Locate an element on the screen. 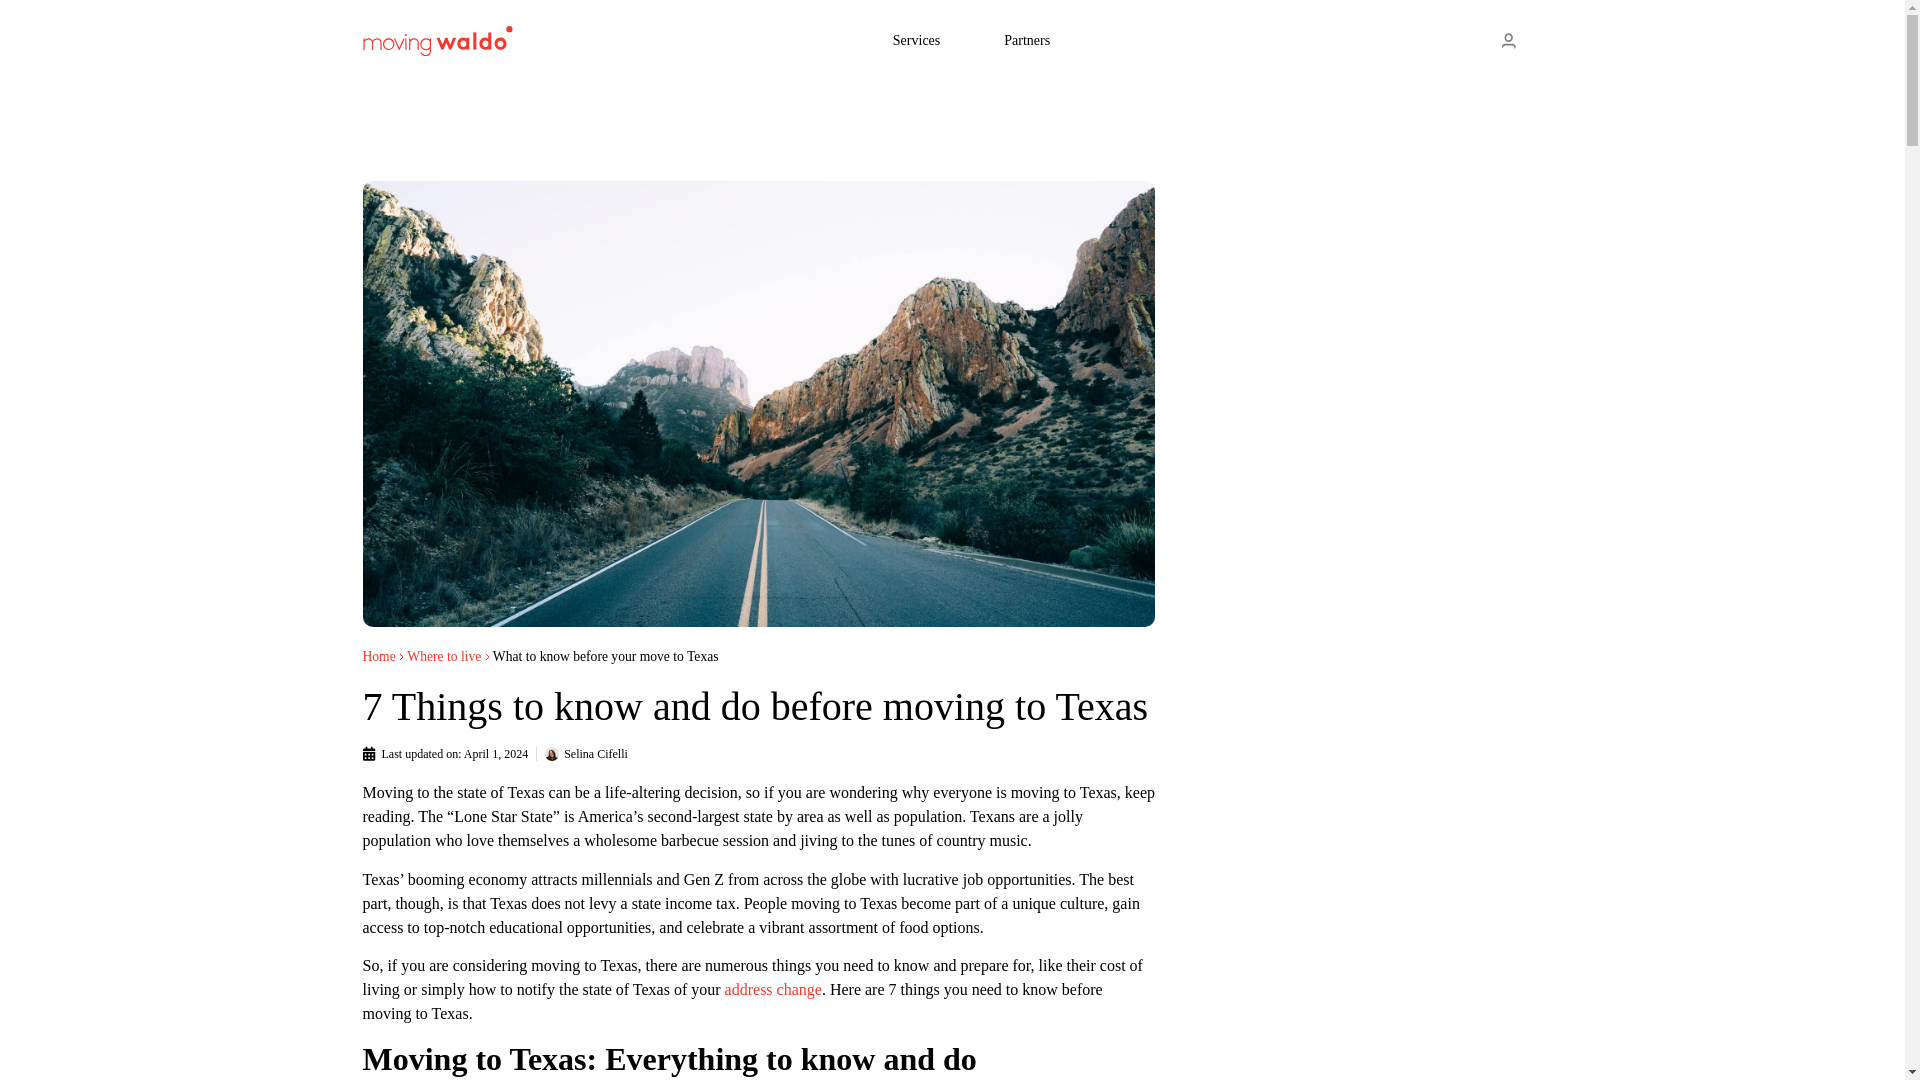 This screenshot has height=1080, width=1920. address change is located at coordinates (773, 988).